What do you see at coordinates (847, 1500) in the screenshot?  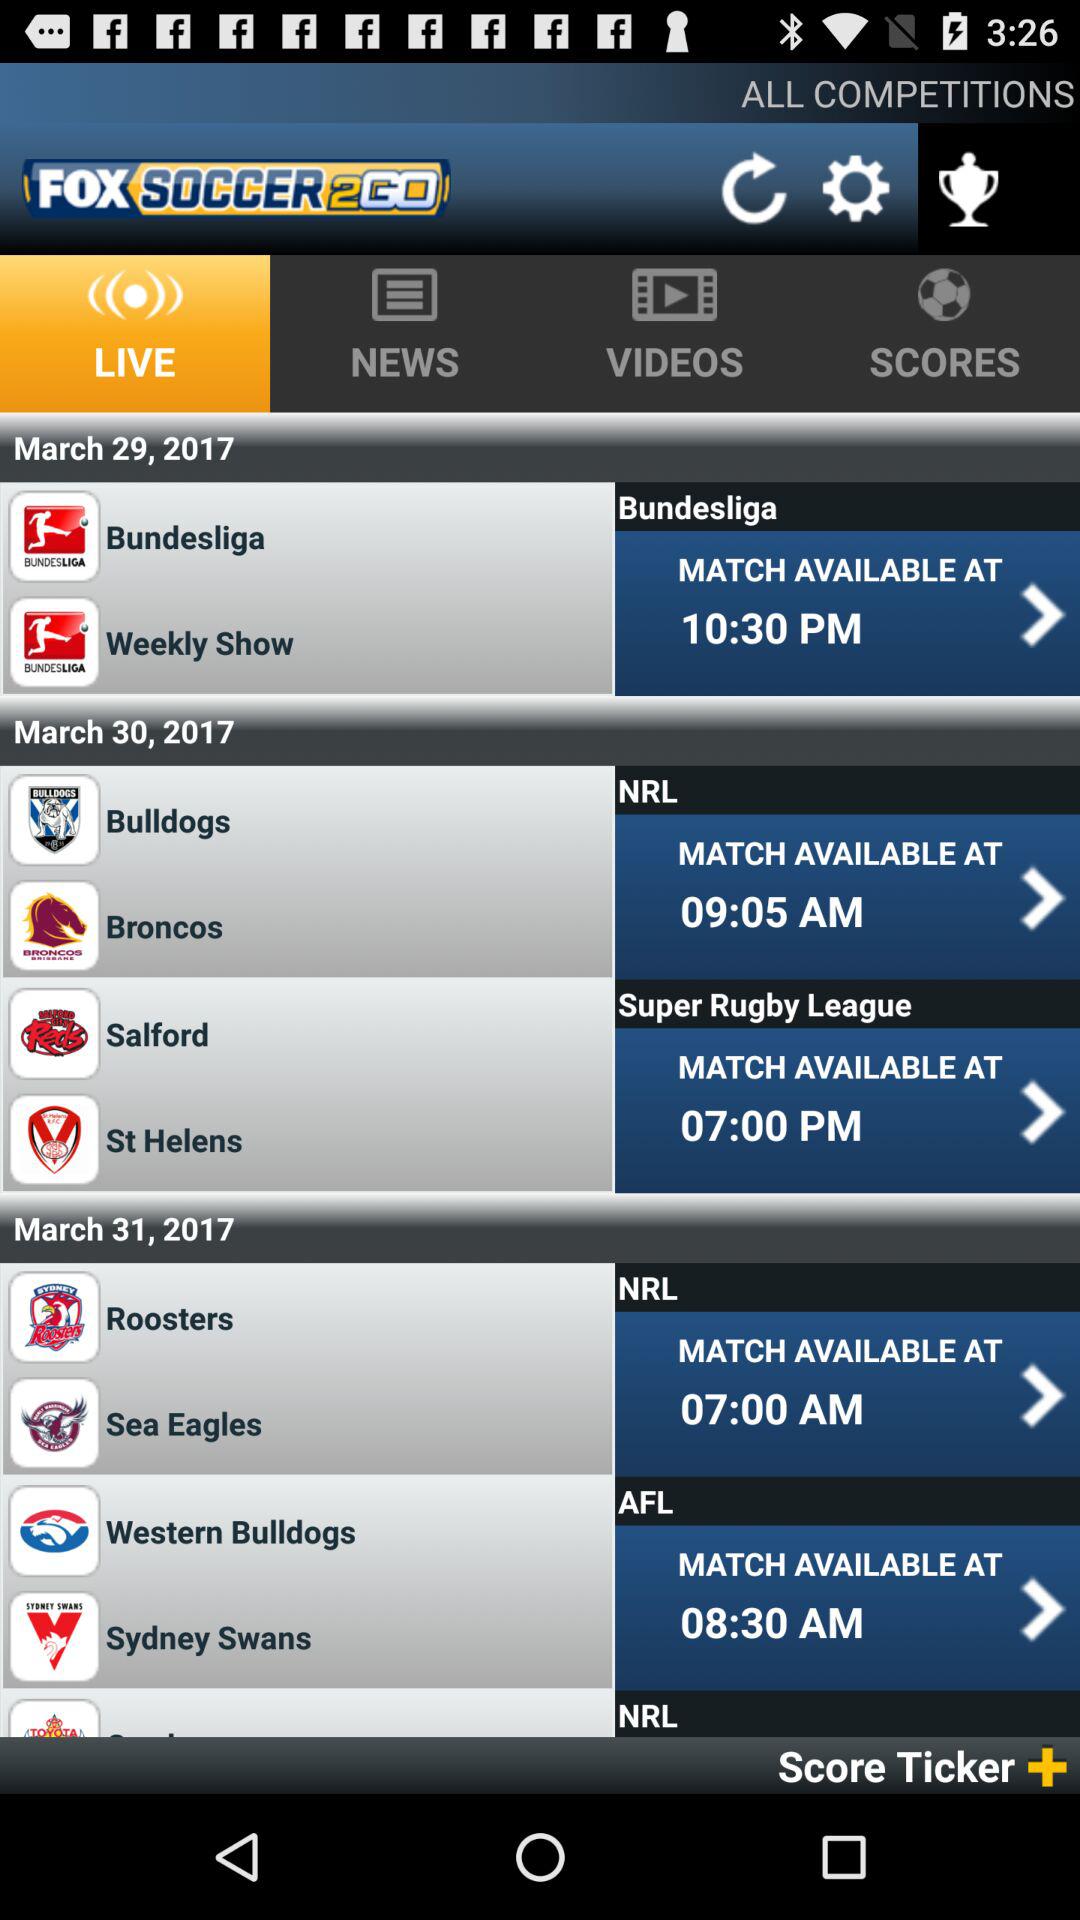 I see `swipe until the afl item` at bounding box center [847, 1500].